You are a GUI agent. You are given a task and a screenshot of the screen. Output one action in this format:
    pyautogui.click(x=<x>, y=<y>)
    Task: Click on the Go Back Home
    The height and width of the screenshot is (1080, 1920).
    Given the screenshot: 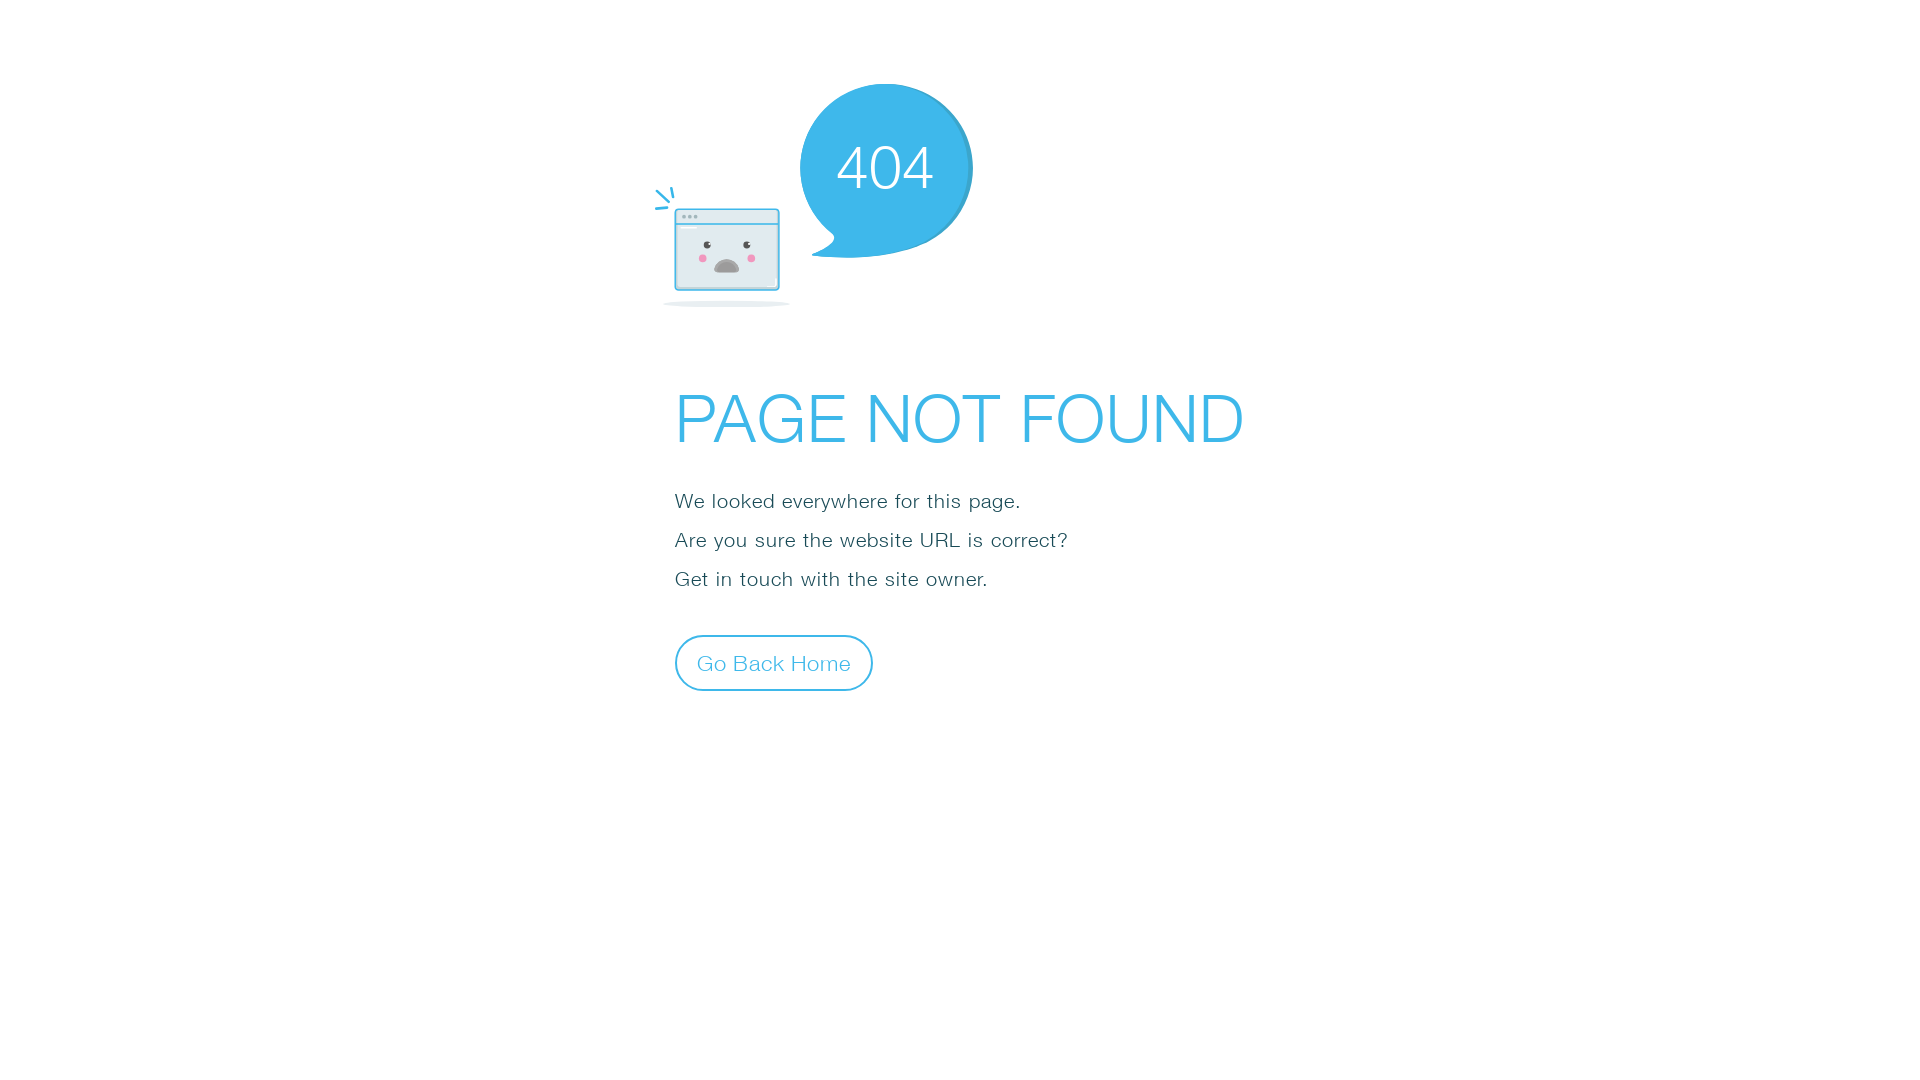 What is the action you would take?
    pyautogui.click(x=774, y=662)
    